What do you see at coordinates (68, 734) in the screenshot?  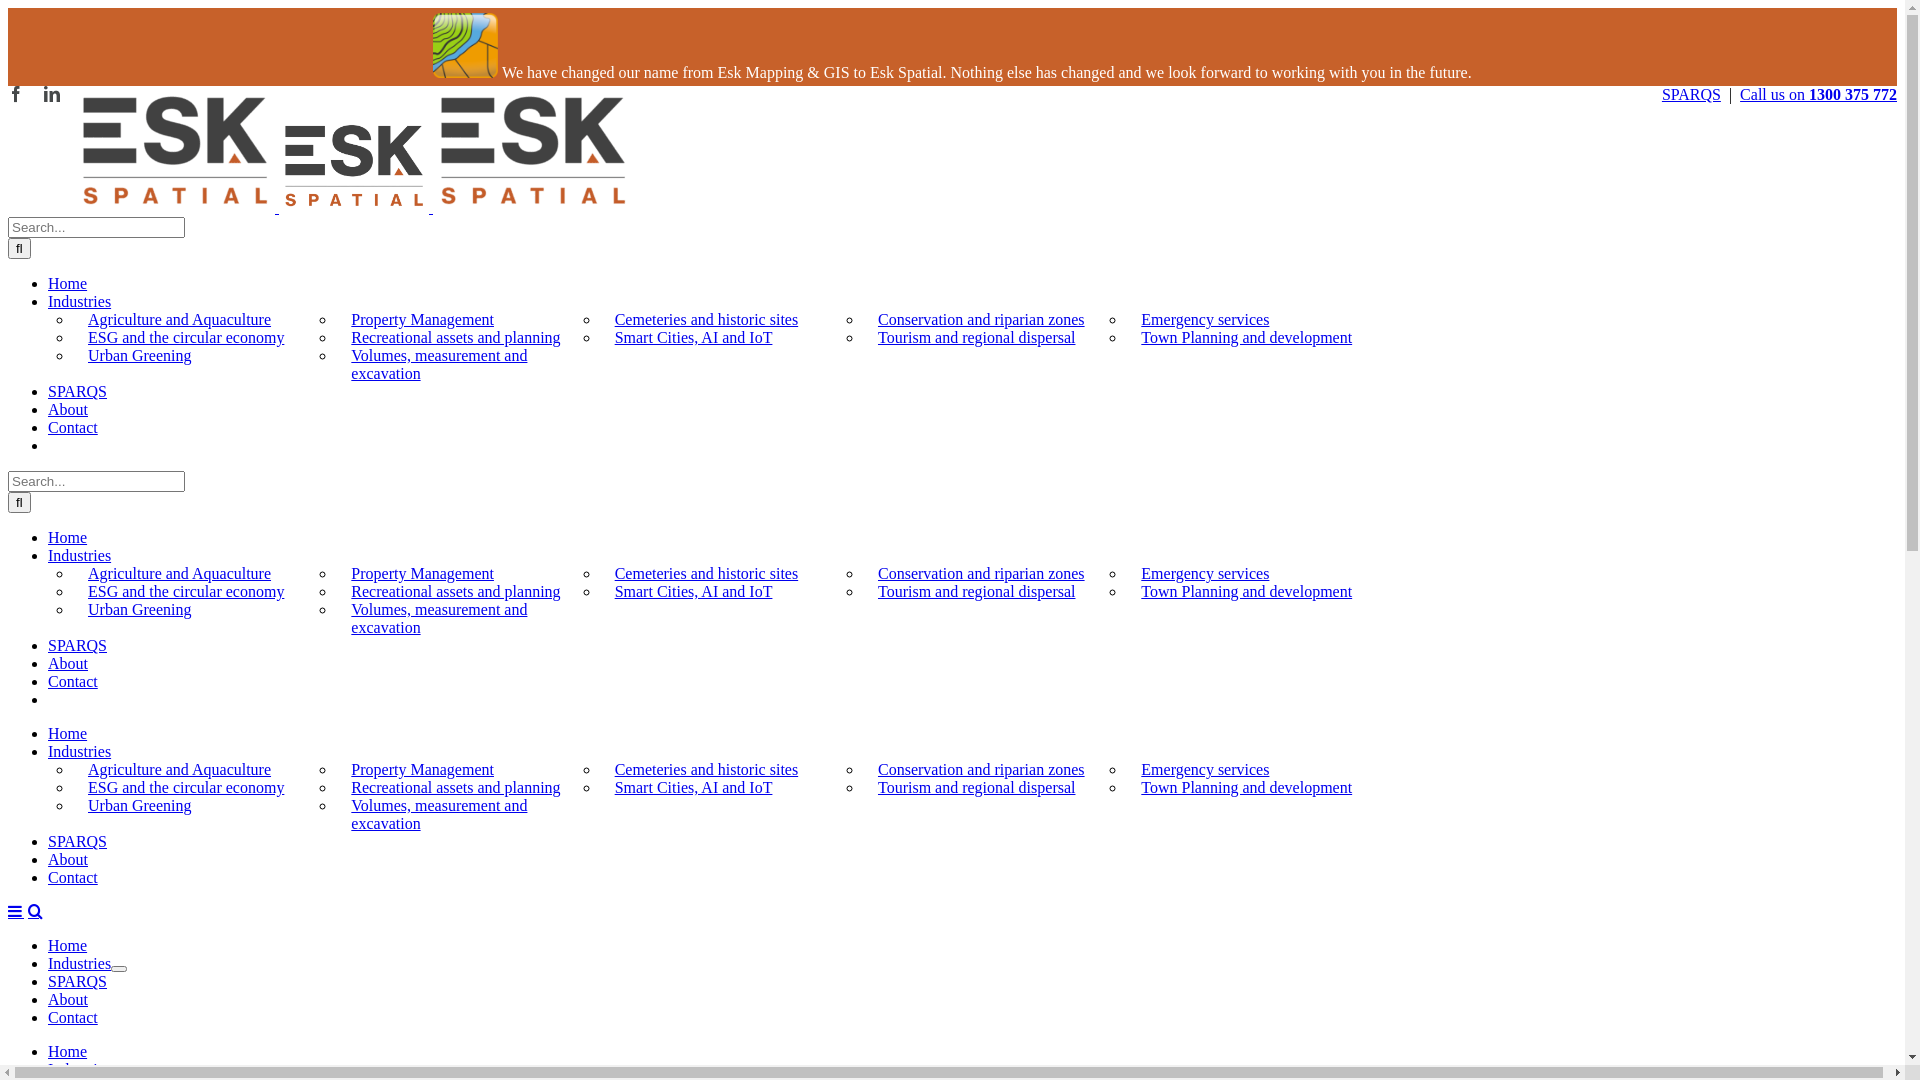 I see `Home` at bounding box center [68, 734].